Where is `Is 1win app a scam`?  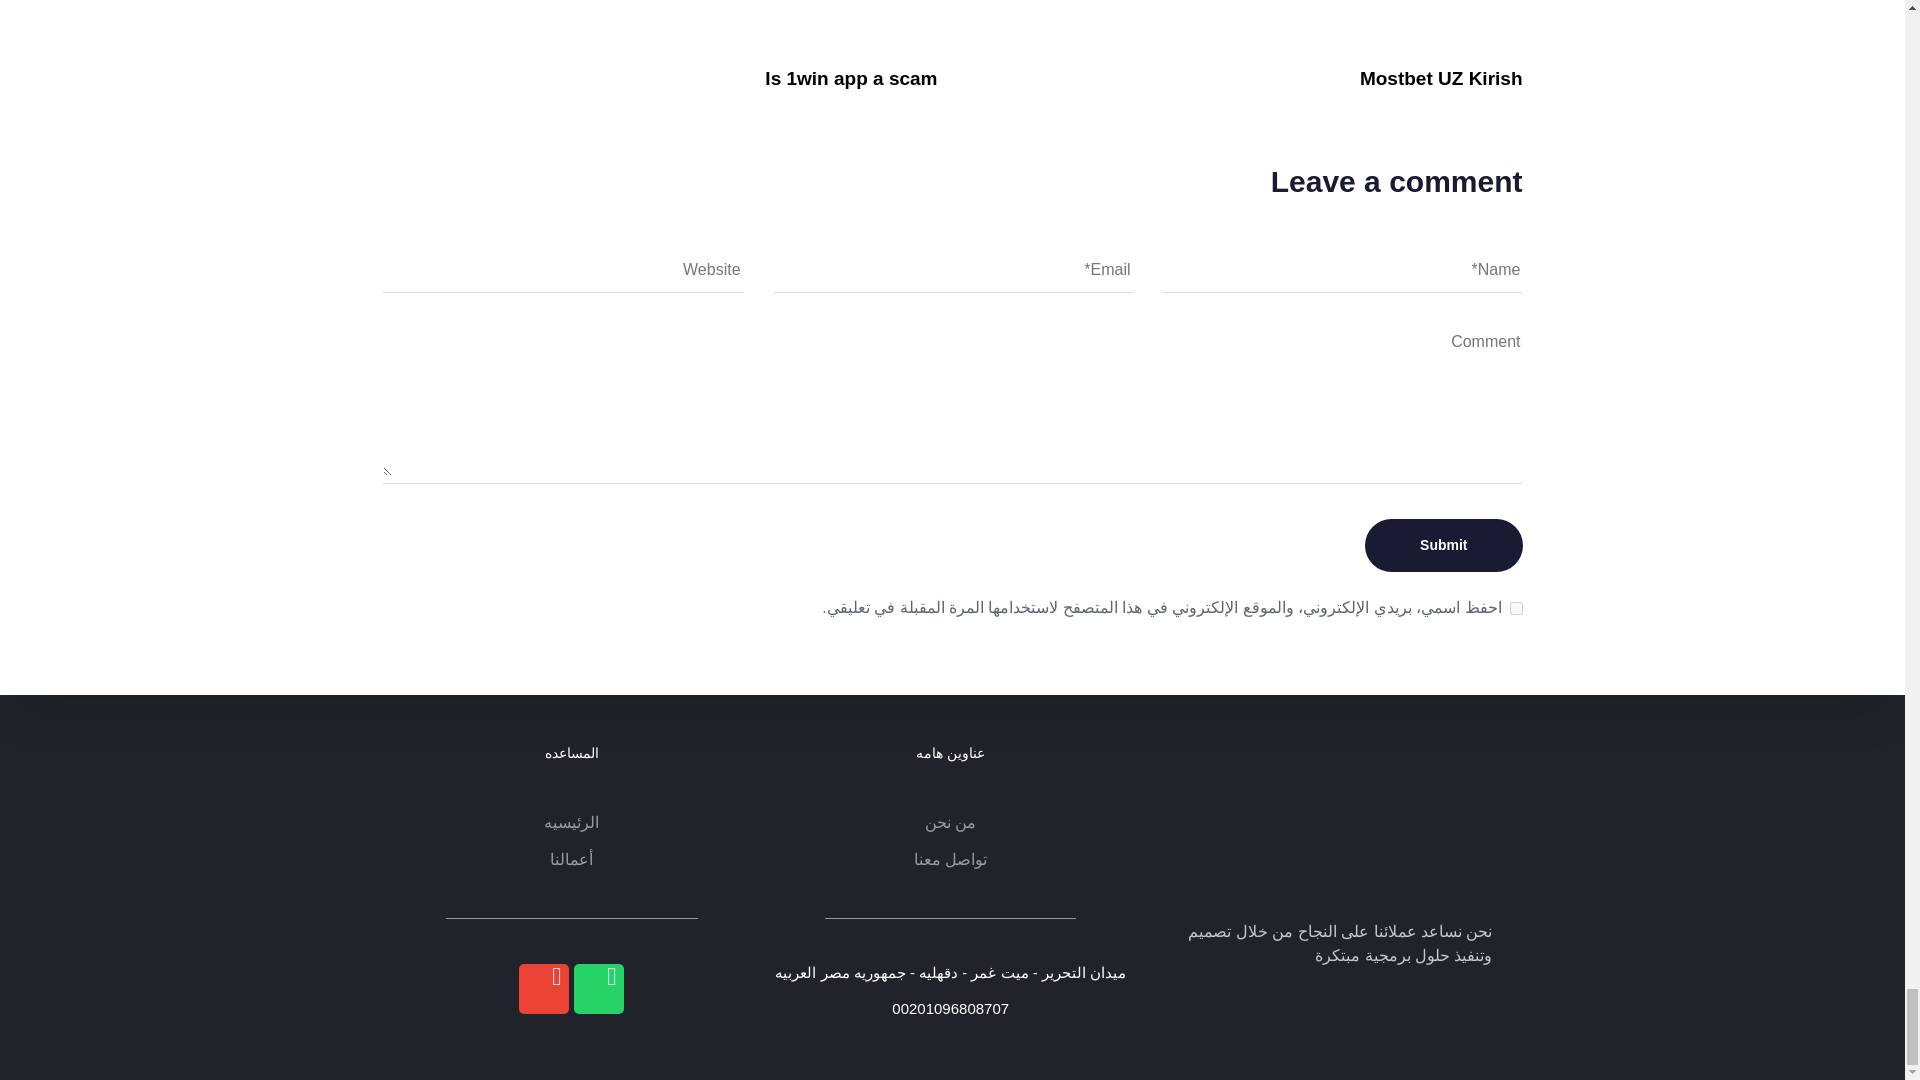 Is 1win app a scam is located at coordinates (850, 78).